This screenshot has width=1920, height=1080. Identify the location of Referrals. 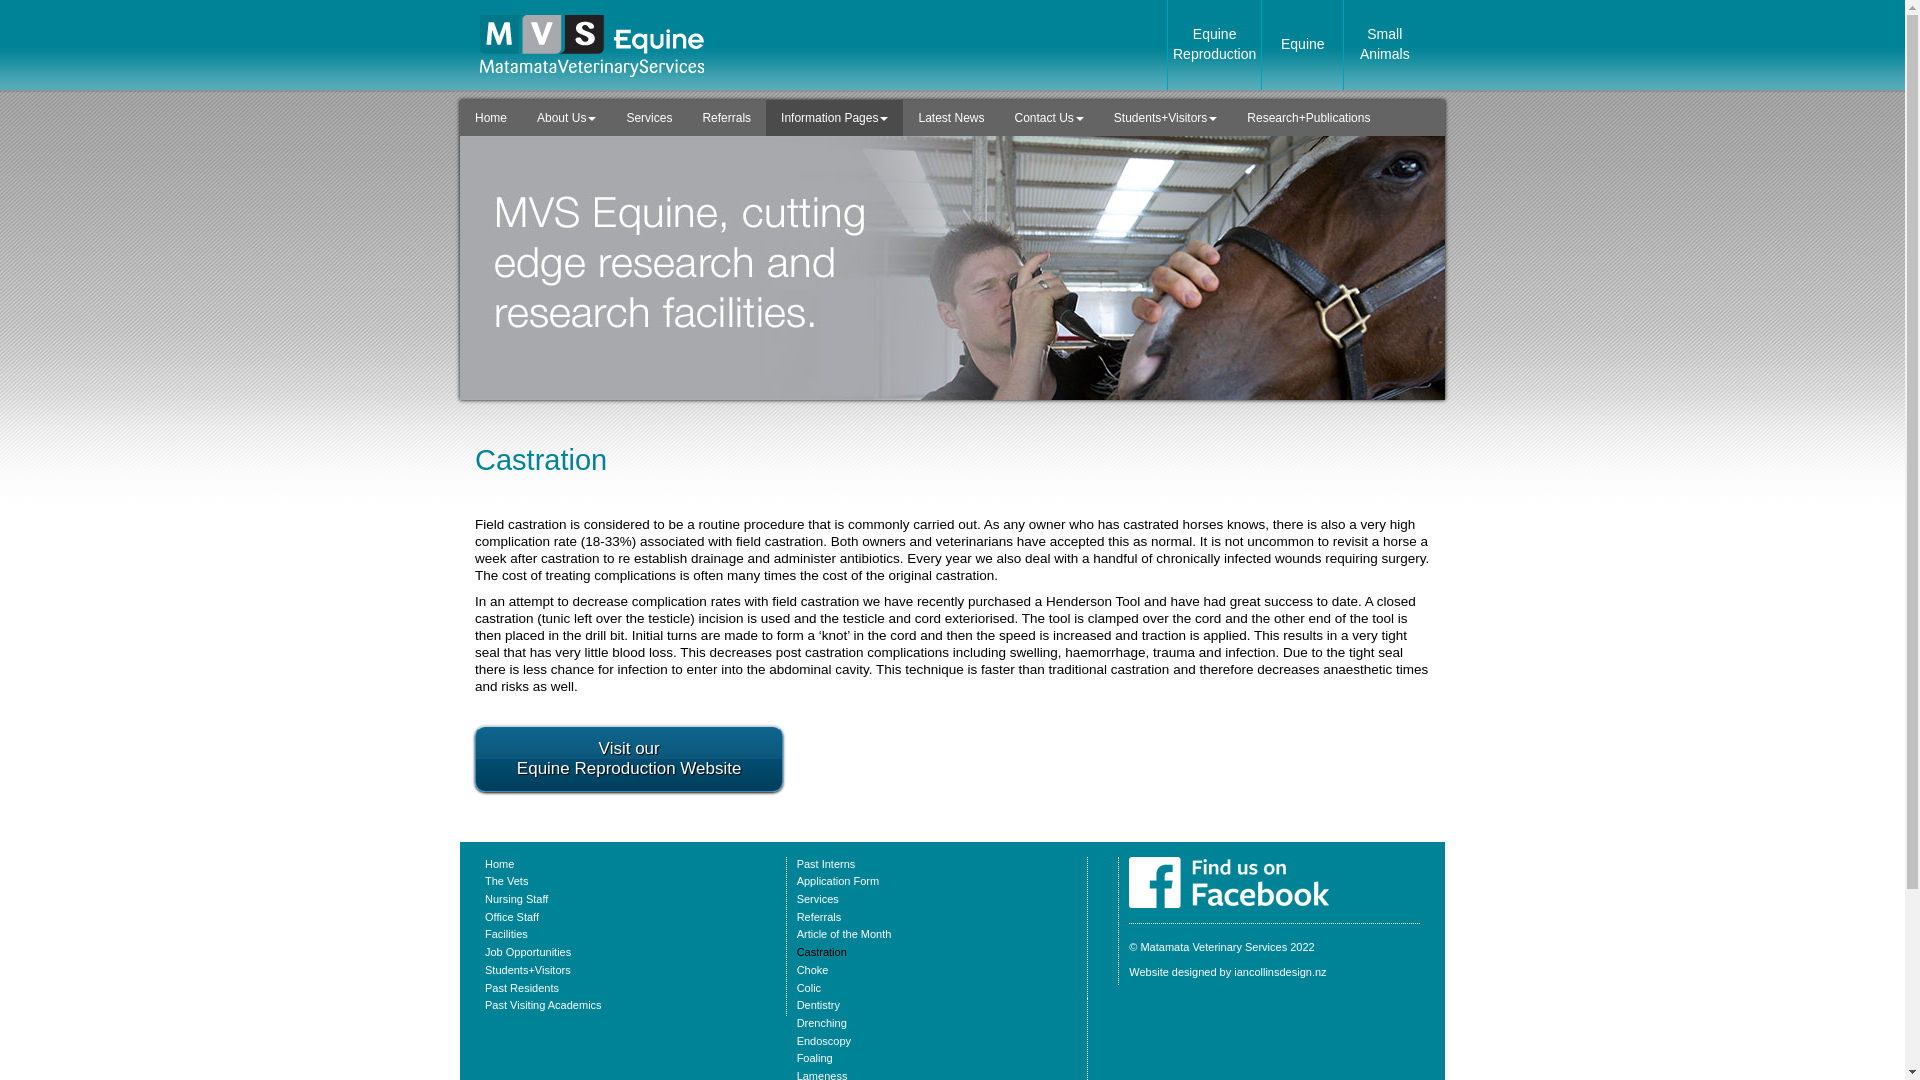
(726, 118).